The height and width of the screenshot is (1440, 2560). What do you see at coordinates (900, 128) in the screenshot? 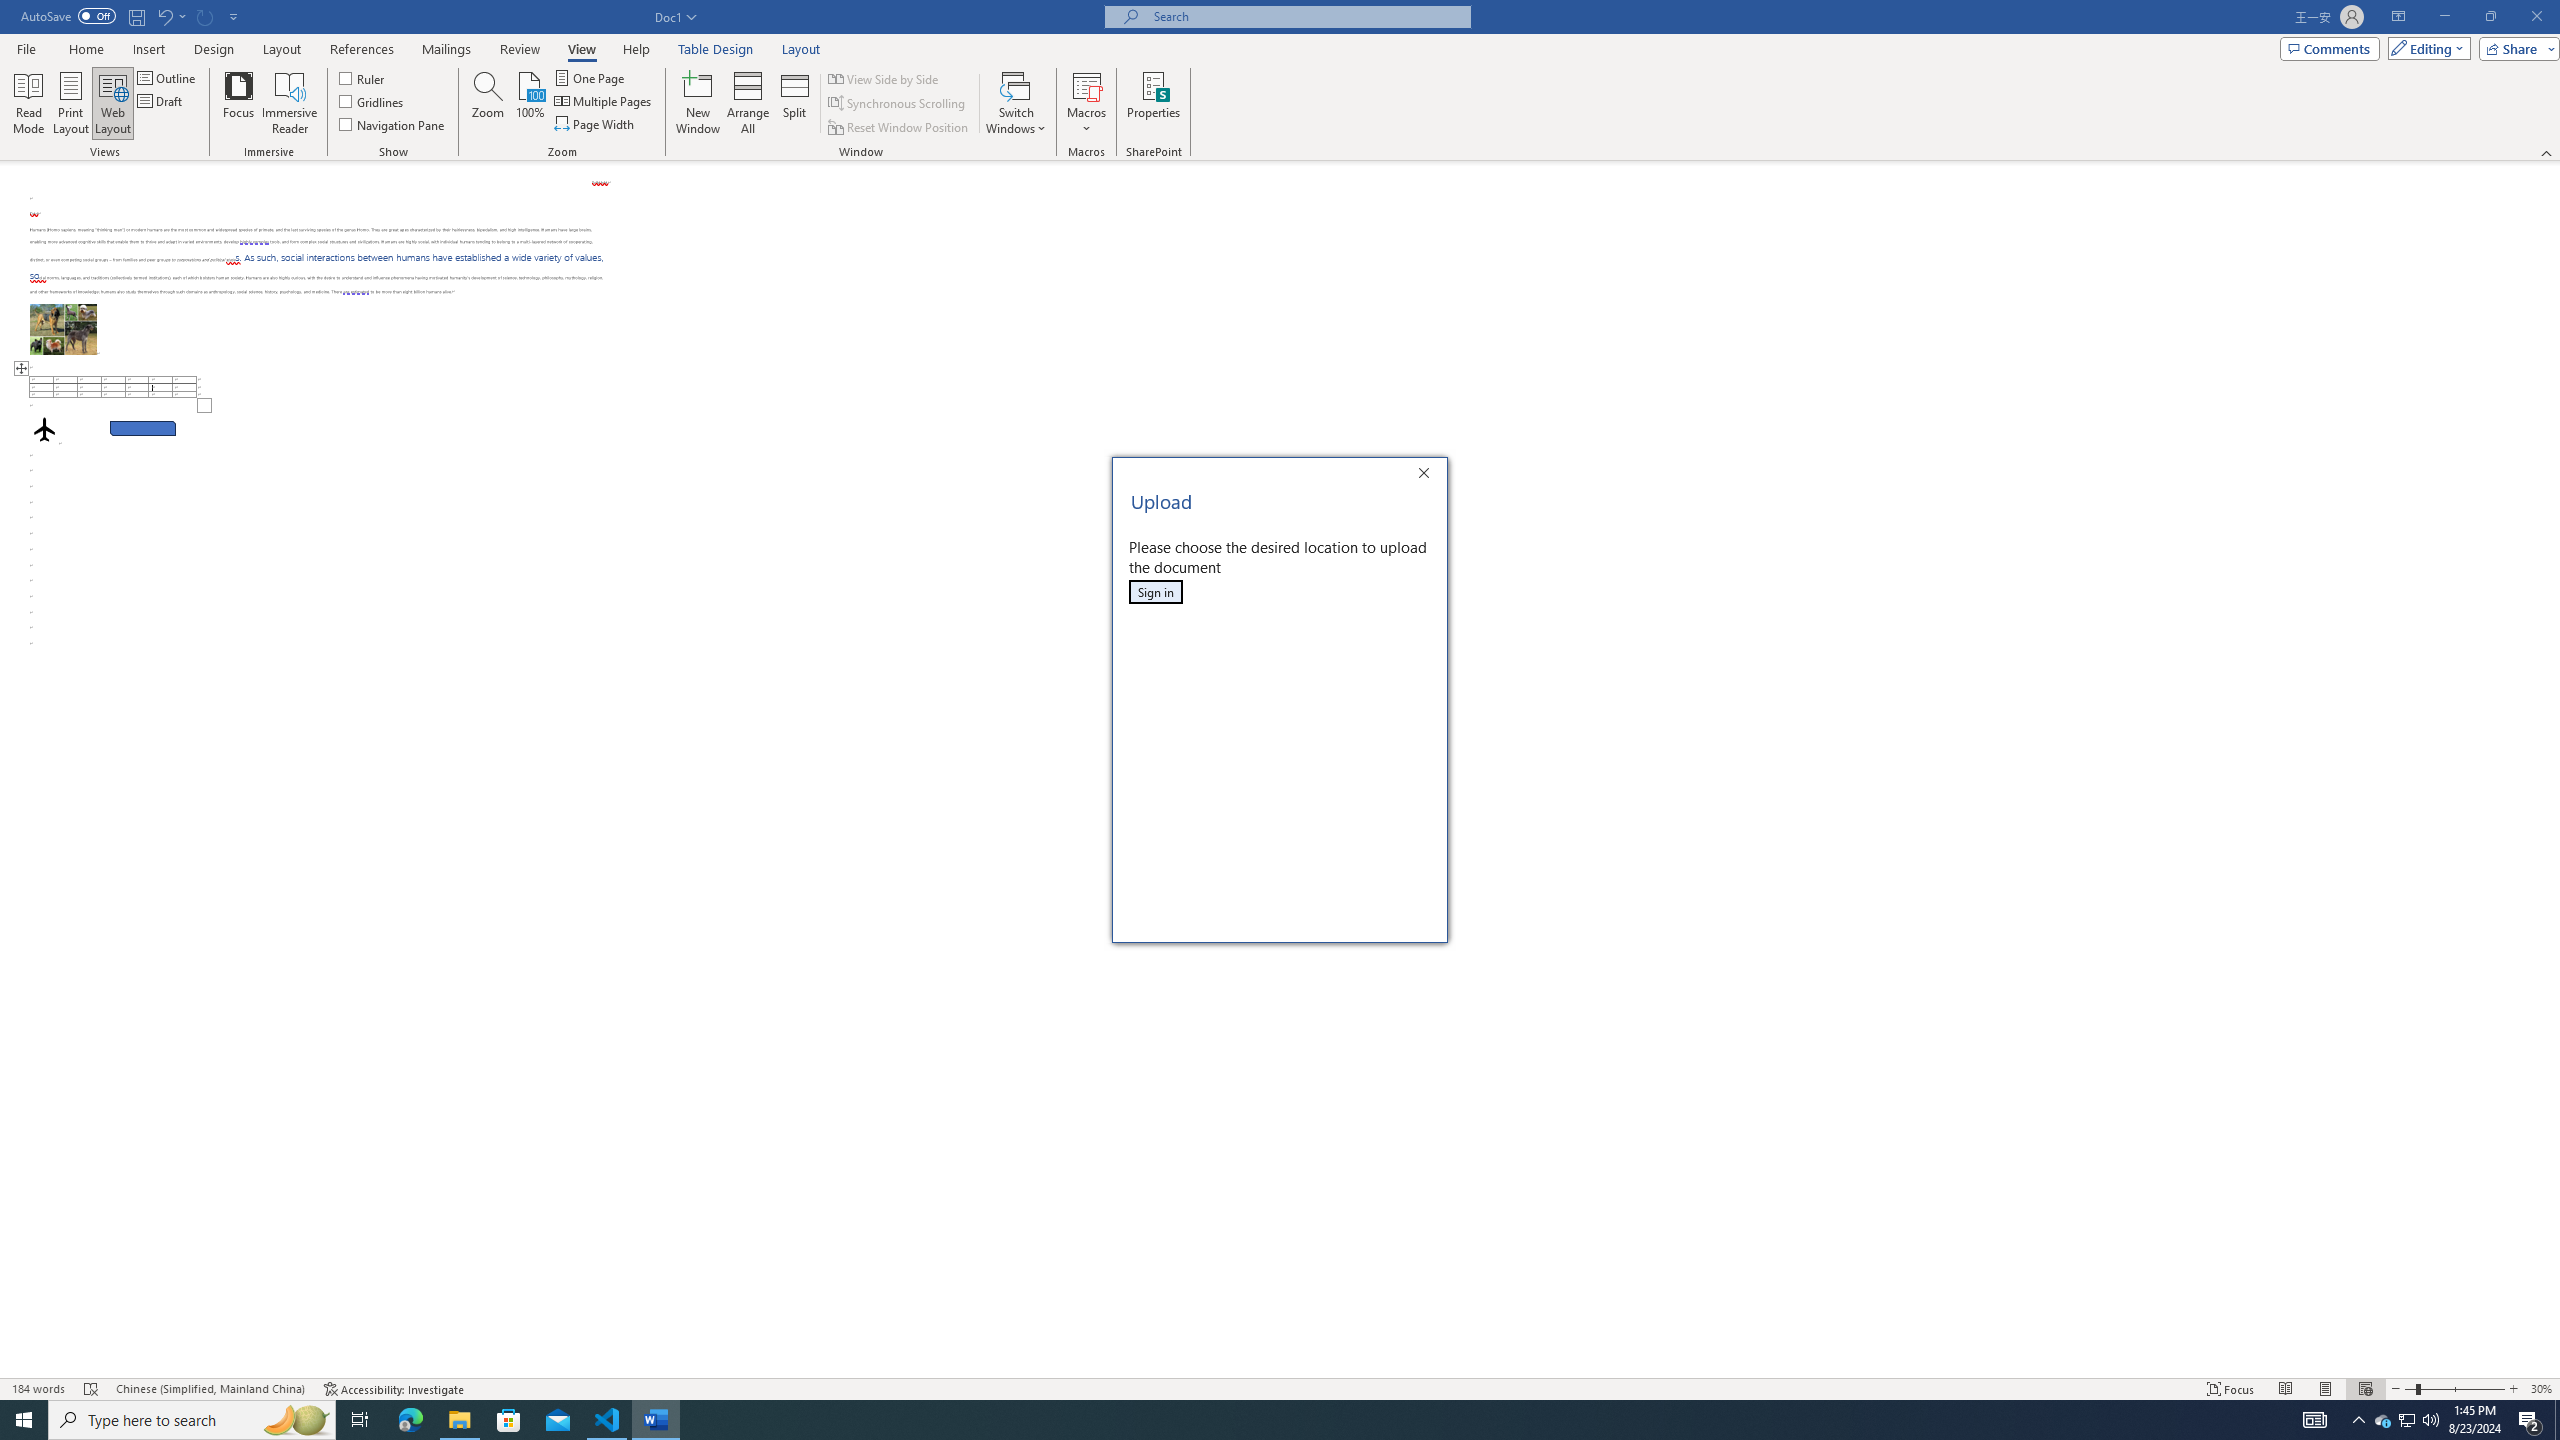
I see `Reset Window Position` at bounding box center [900, 128].